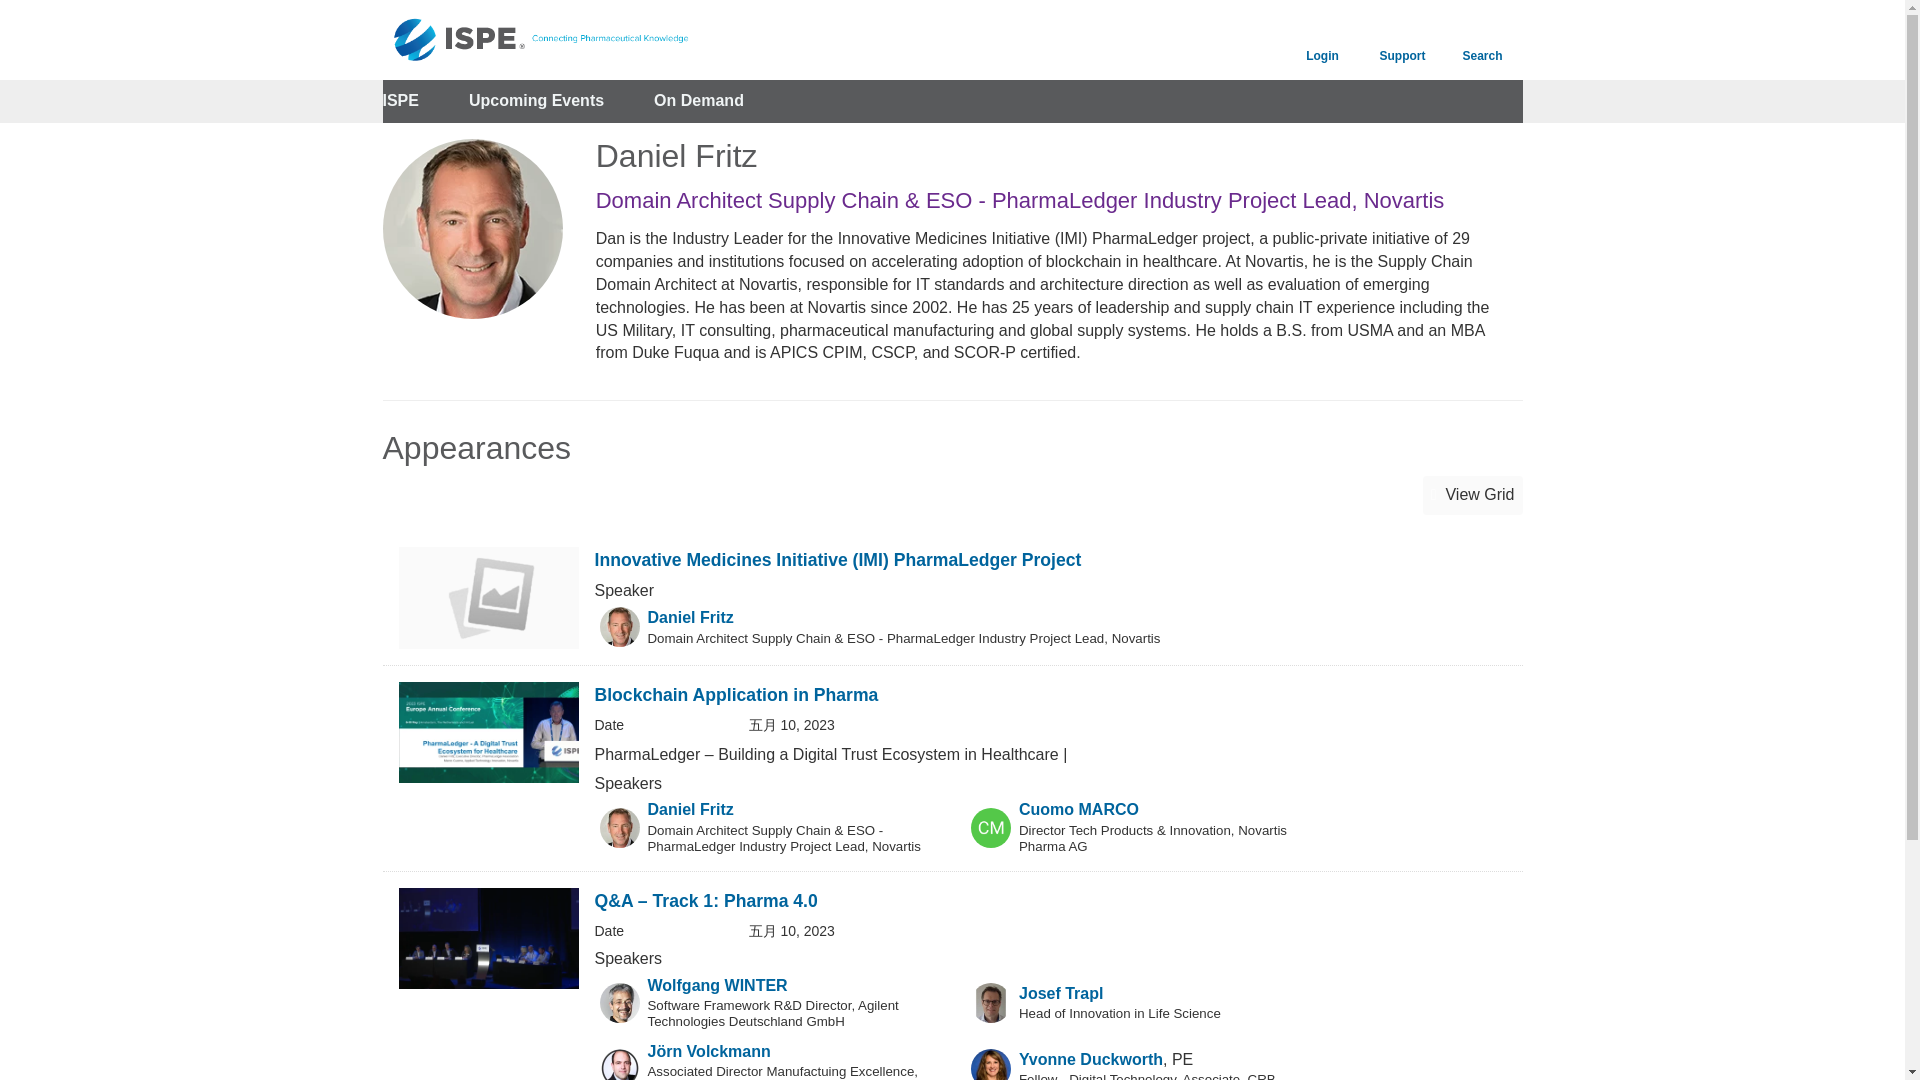 This screenshot has width=1920, height=1080. What do you see at coordinates (991, 1064) in the screenshot?
I see `Speaker Image for Yvonne Duckworth` at bounding box center [991, 1064].